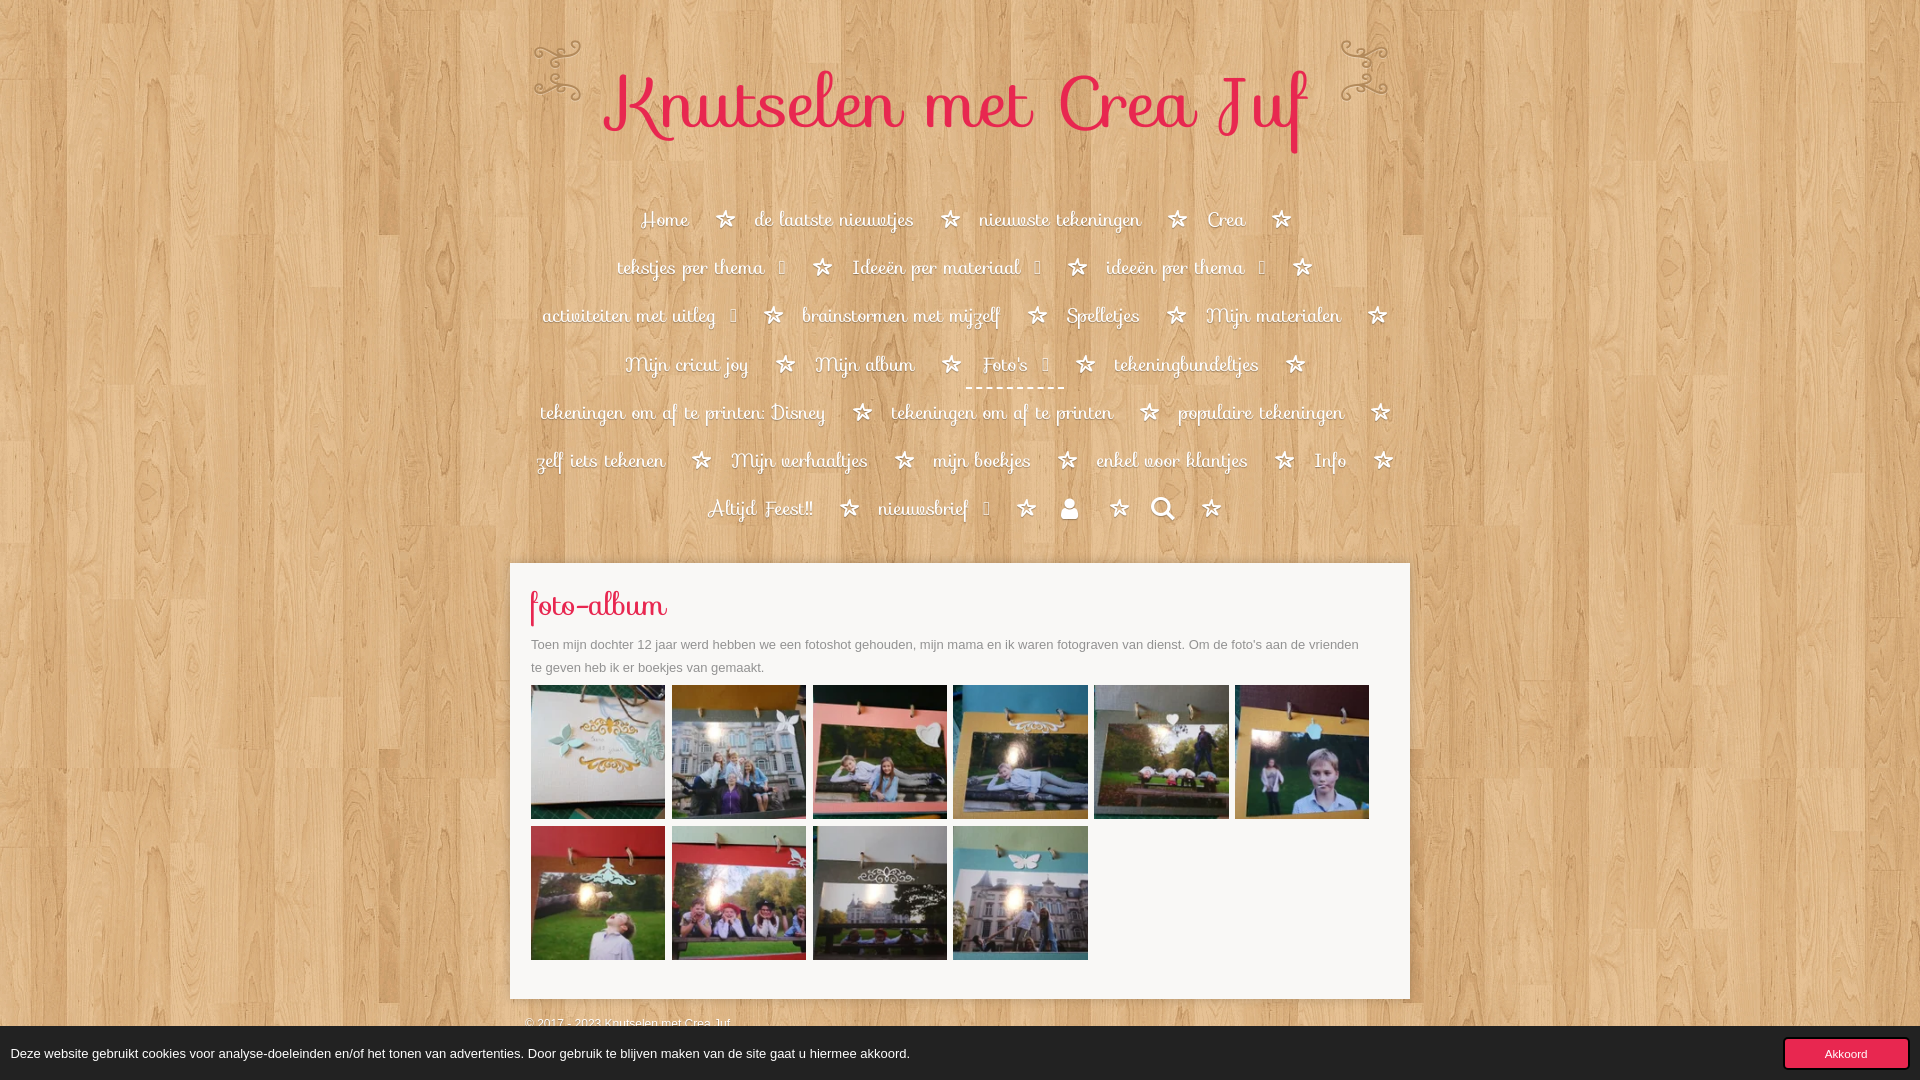  I want to click on Account, so click(1070, 509).